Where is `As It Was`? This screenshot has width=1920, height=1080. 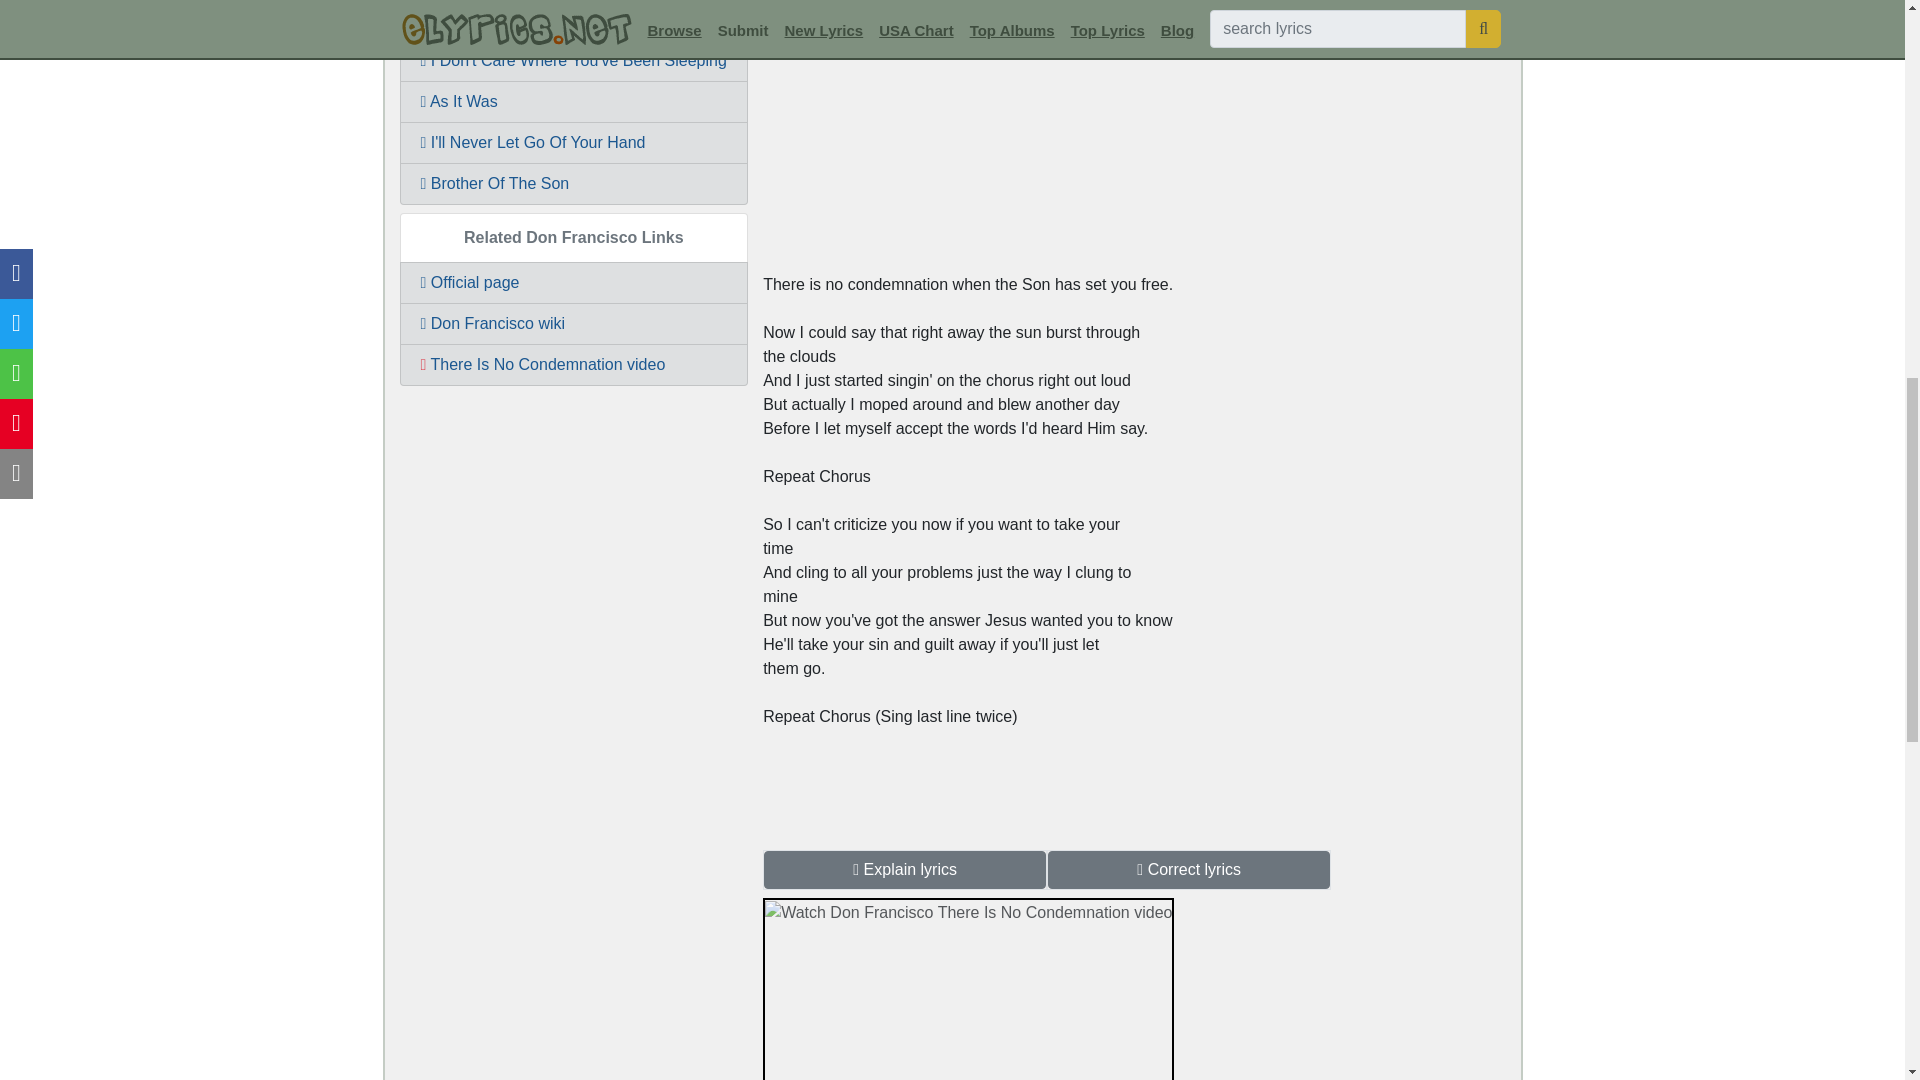
As It Was is located at coordinates (574, 102).